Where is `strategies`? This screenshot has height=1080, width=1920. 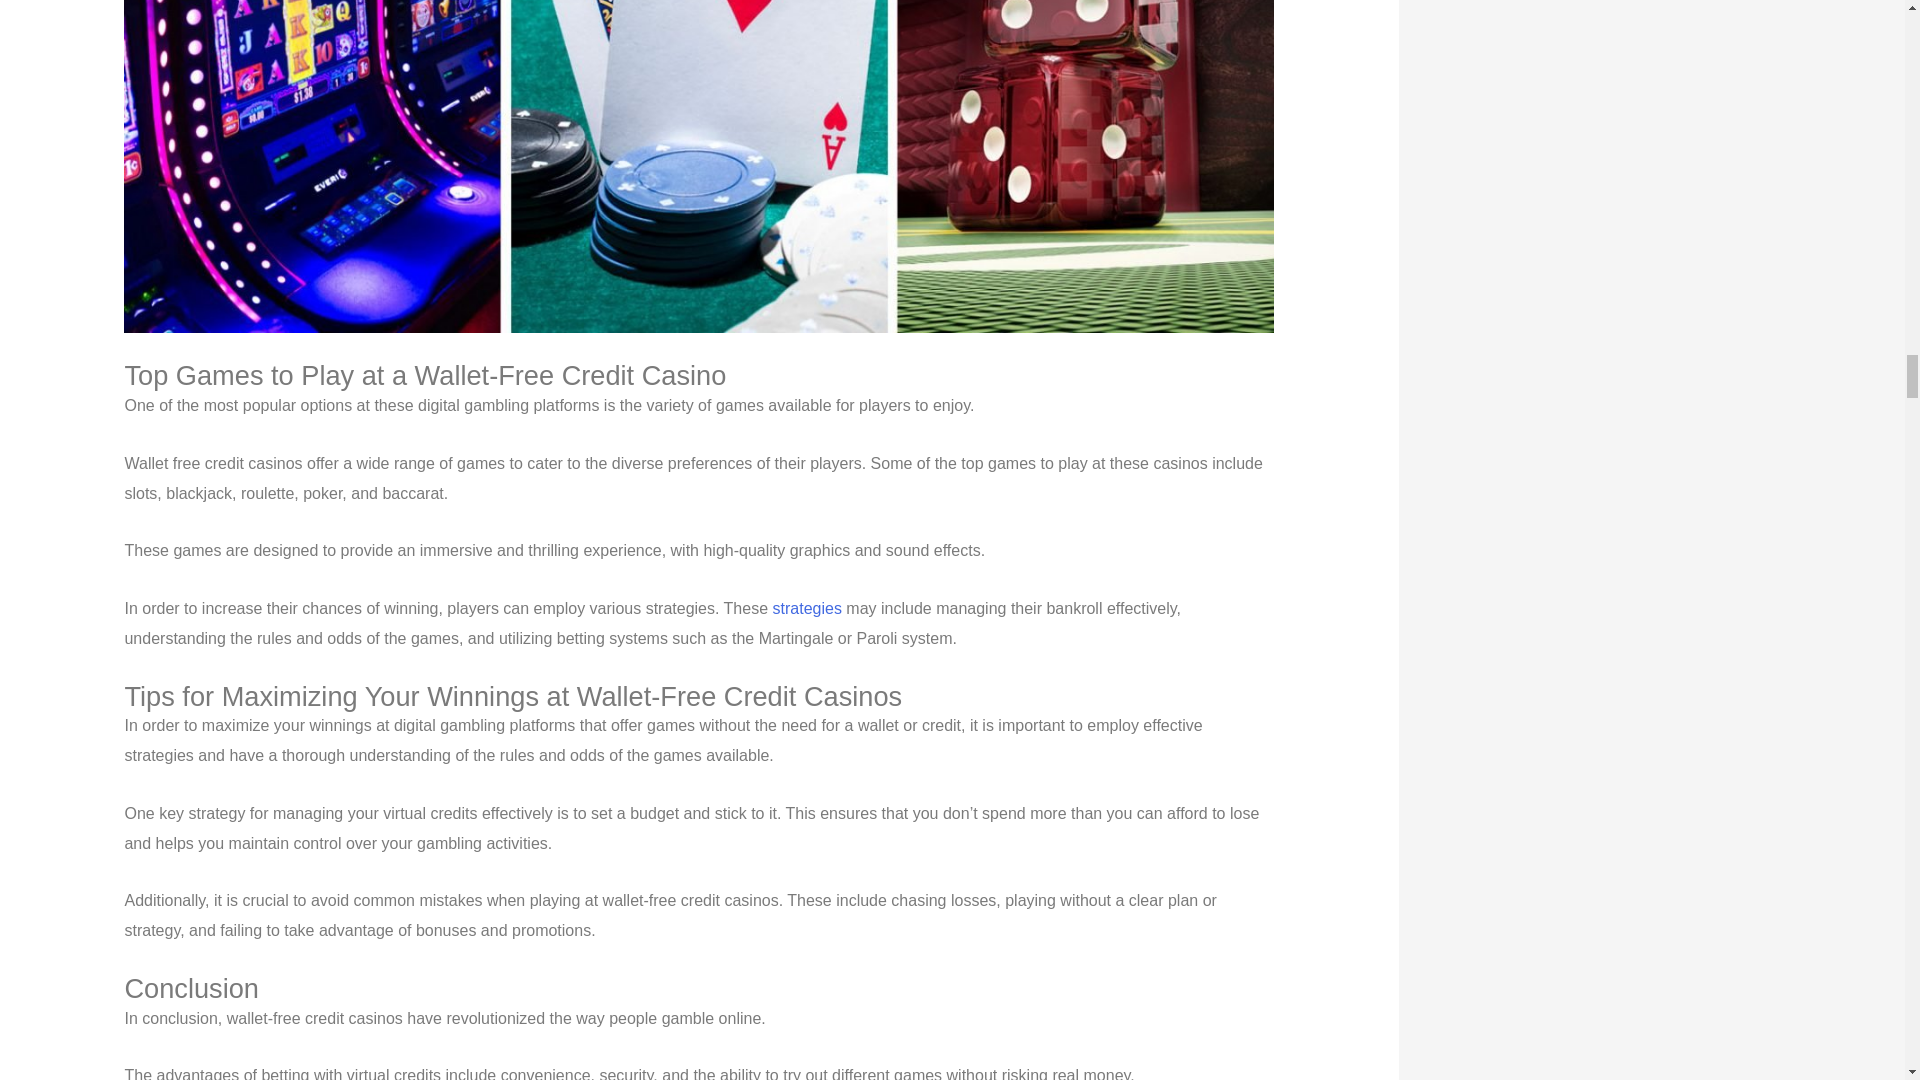
strategies is located at coordinates (808, 608).